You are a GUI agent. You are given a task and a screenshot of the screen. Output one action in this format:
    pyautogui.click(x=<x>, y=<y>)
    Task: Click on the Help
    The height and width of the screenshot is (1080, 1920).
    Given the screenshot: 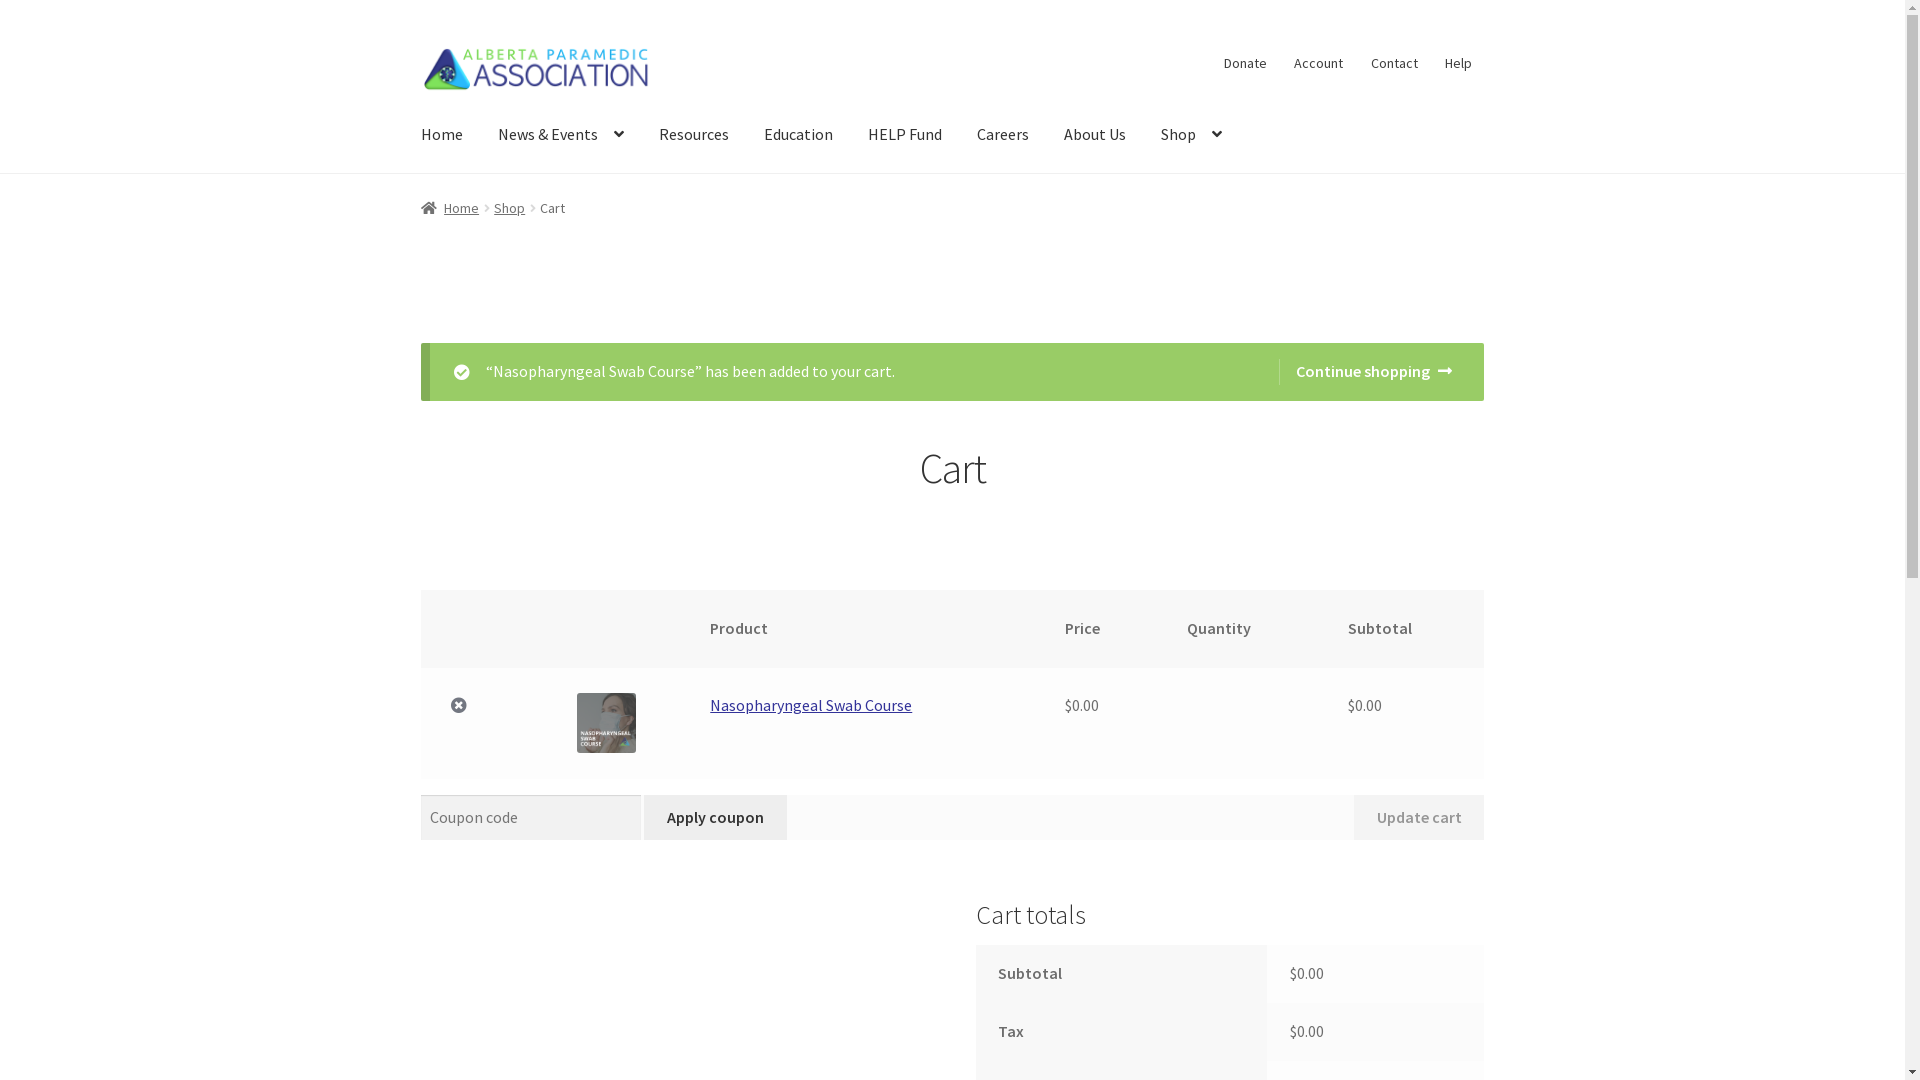 What is the action you would take?
    pyautogui.click(x=1459, y=63)
    